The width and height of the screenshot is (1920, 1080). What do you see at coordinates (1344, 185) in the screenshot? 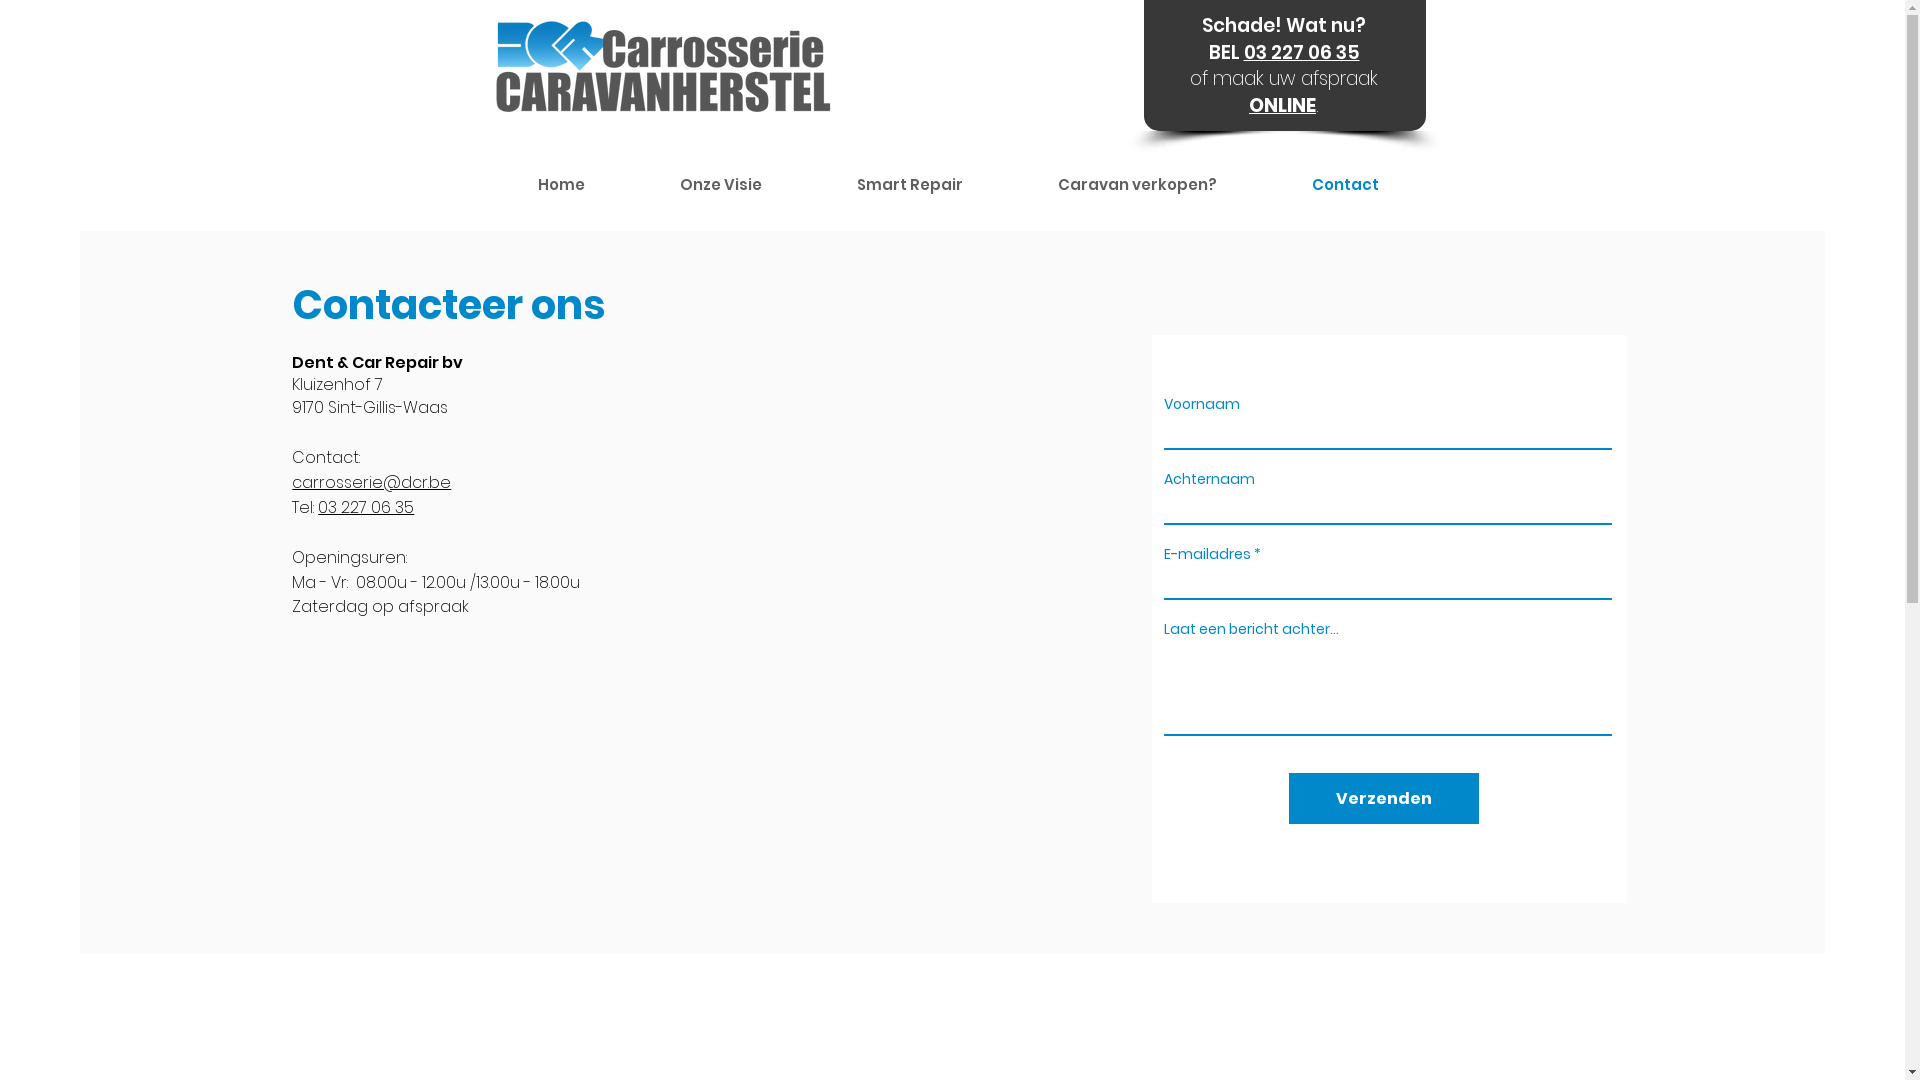
I see `Contact` at bounding box center [1344, 185].